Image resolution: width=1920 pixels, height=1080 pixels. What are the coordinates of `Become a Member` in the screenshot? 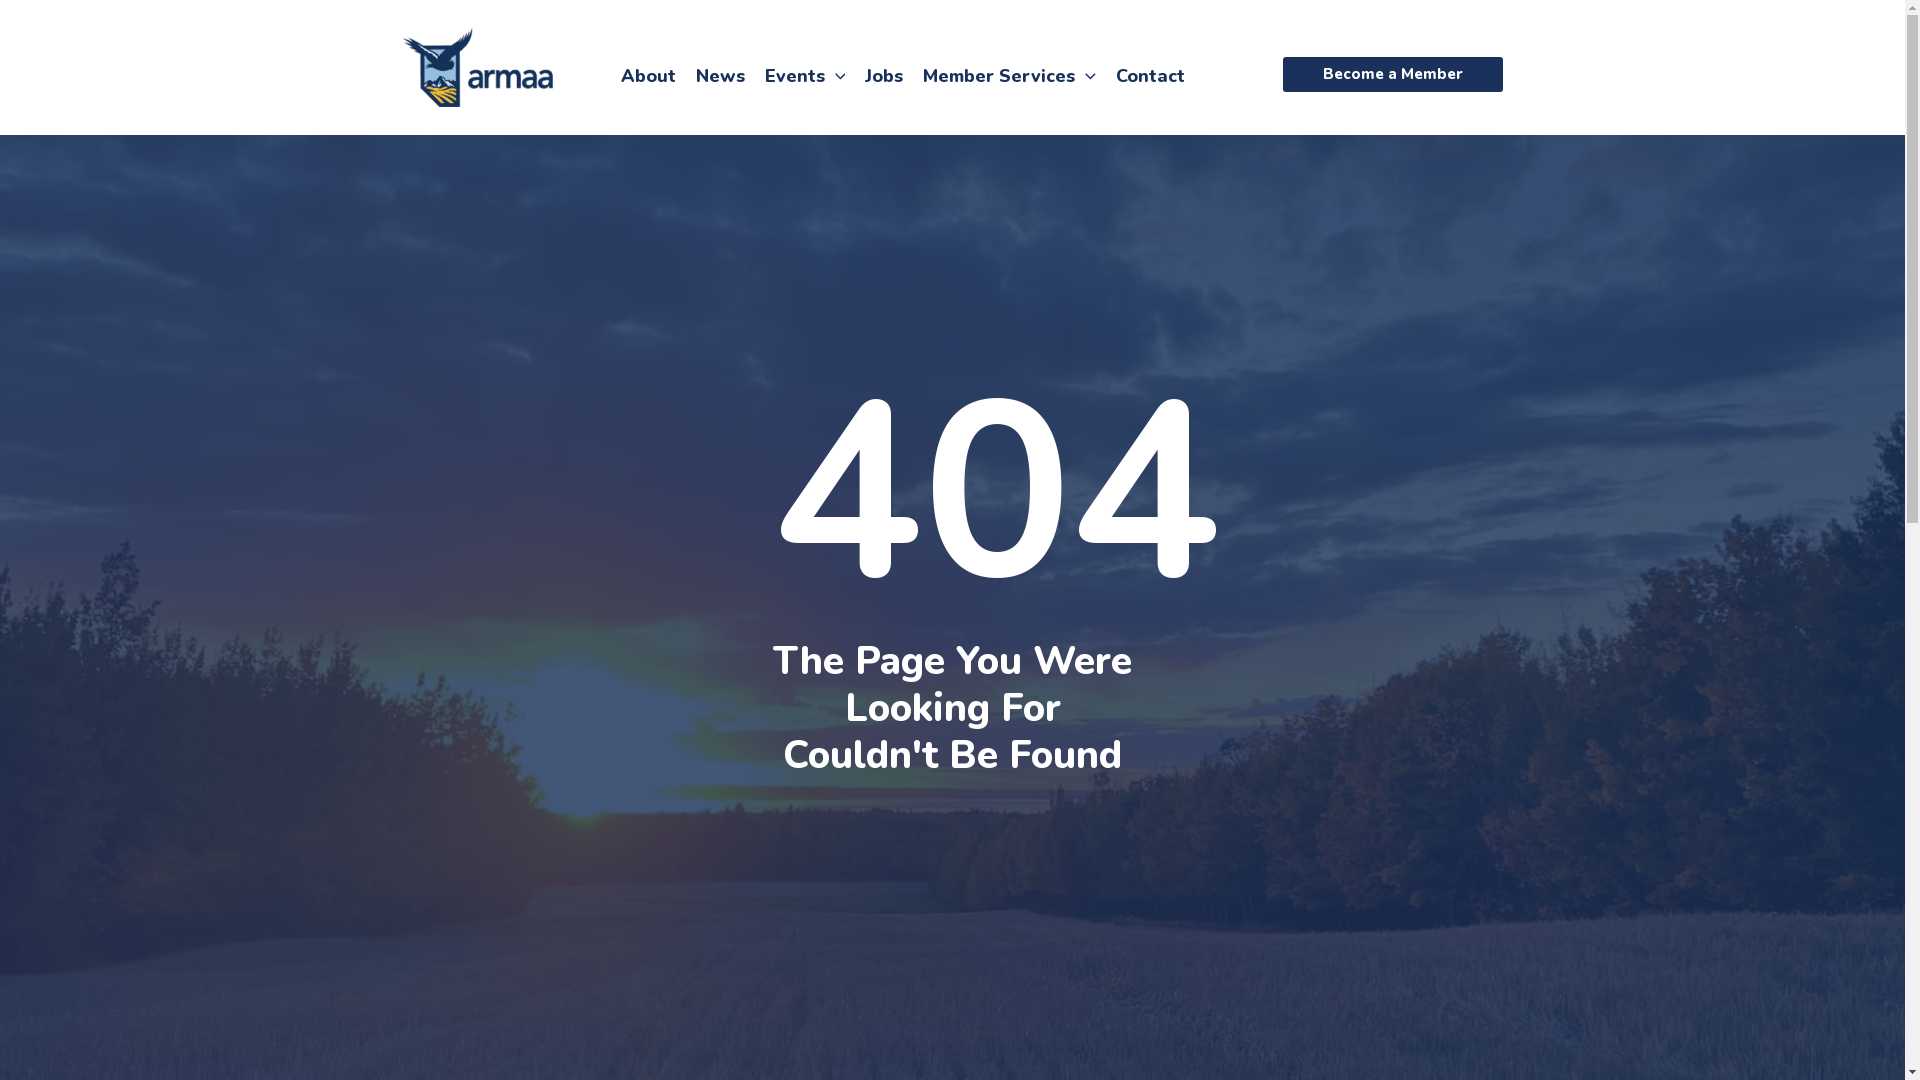 It's located at (1392, 74).